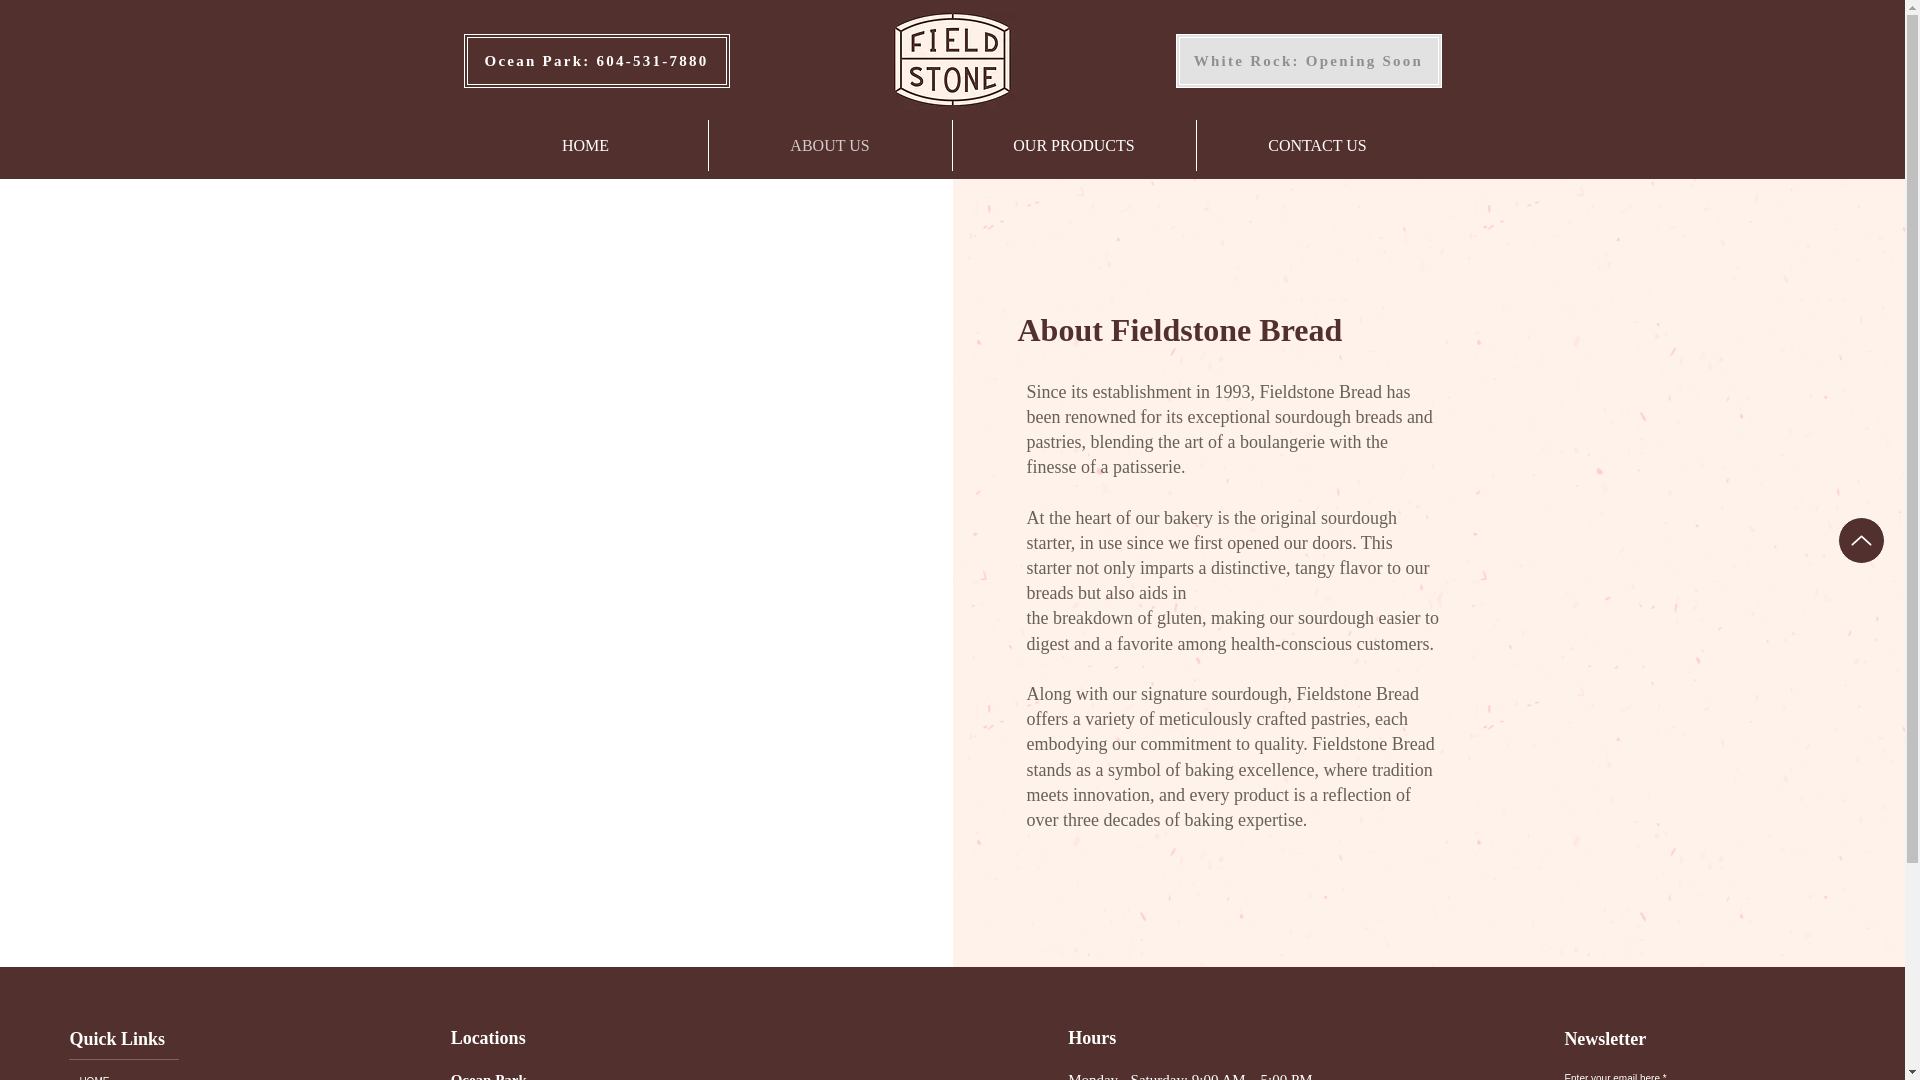 This screenshot has width=1920, height=1080. Describe the element at coordinates (124, 1070) in the screenshot. I see `HOME` at that location.